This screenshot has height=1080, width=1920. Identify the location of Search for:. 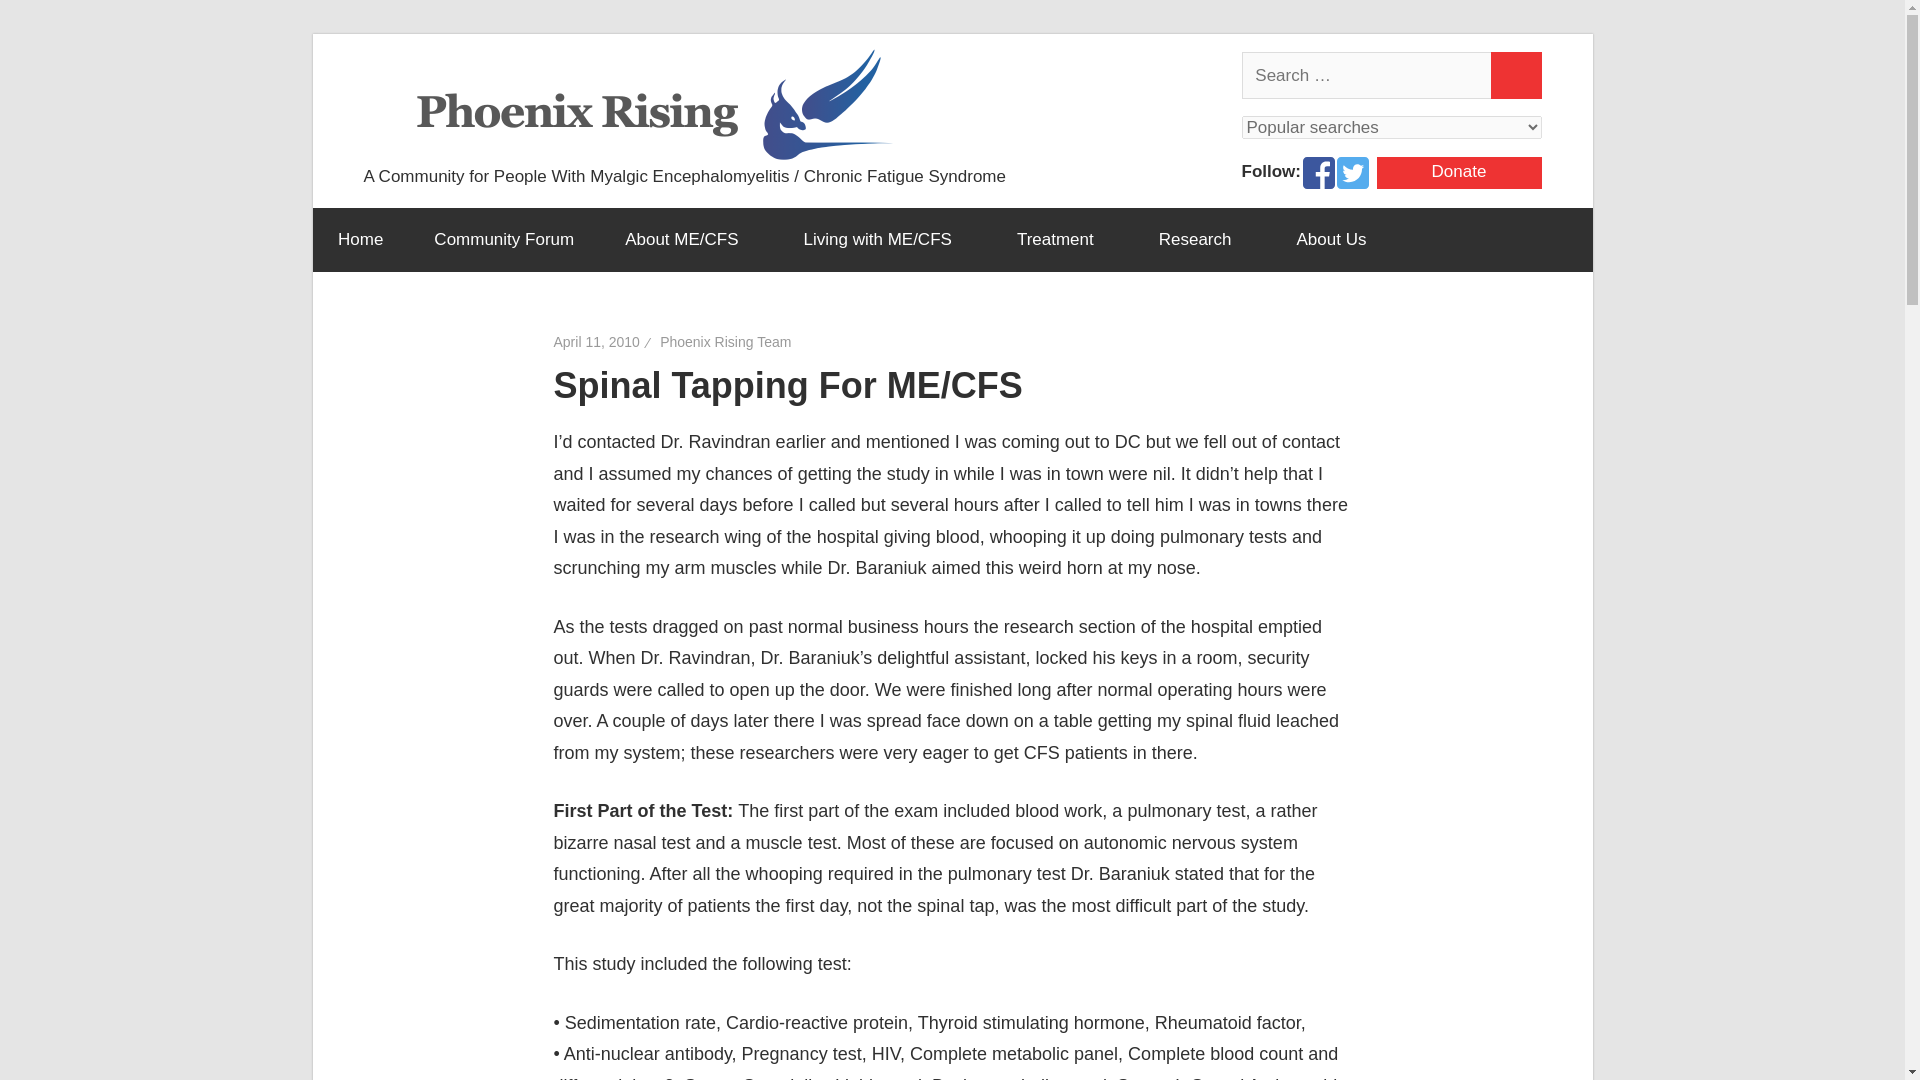
(1368, 76).